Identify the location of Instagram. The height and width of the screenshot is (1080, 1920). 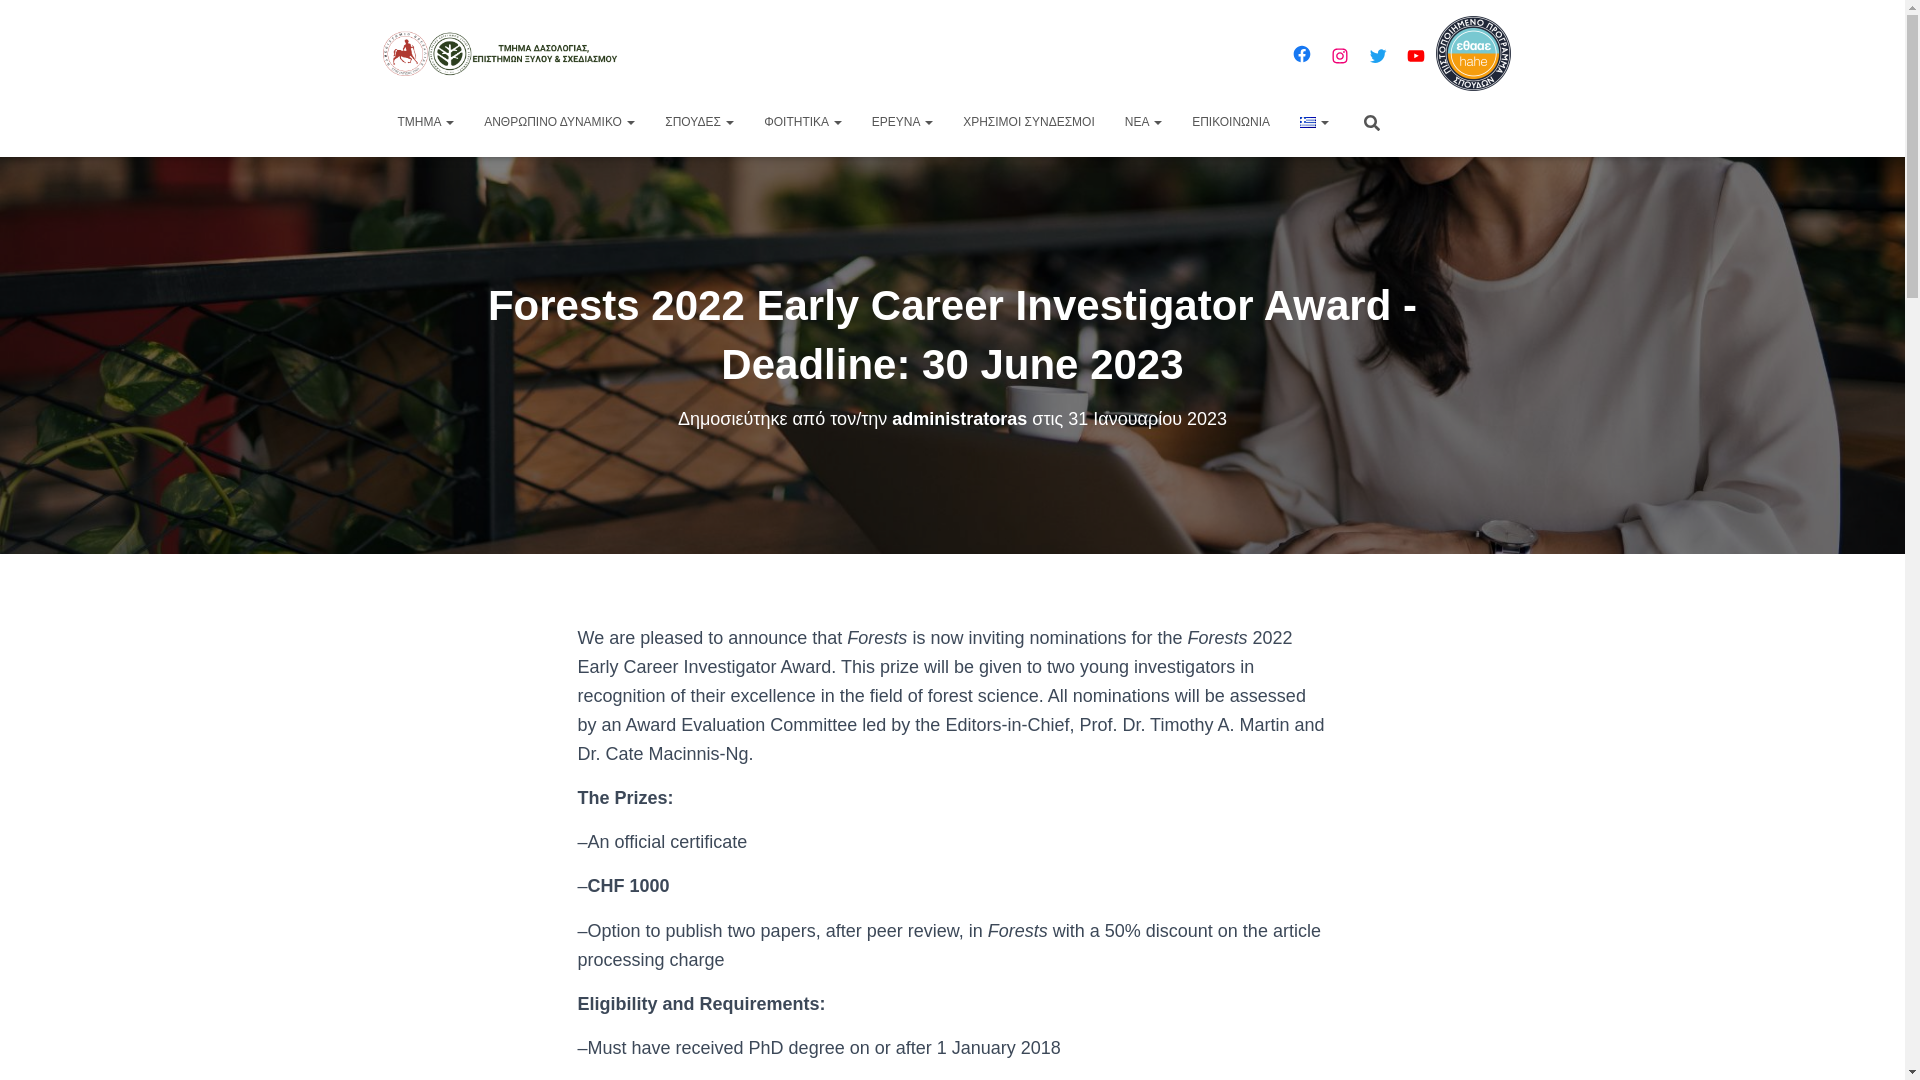
(1340, 56).